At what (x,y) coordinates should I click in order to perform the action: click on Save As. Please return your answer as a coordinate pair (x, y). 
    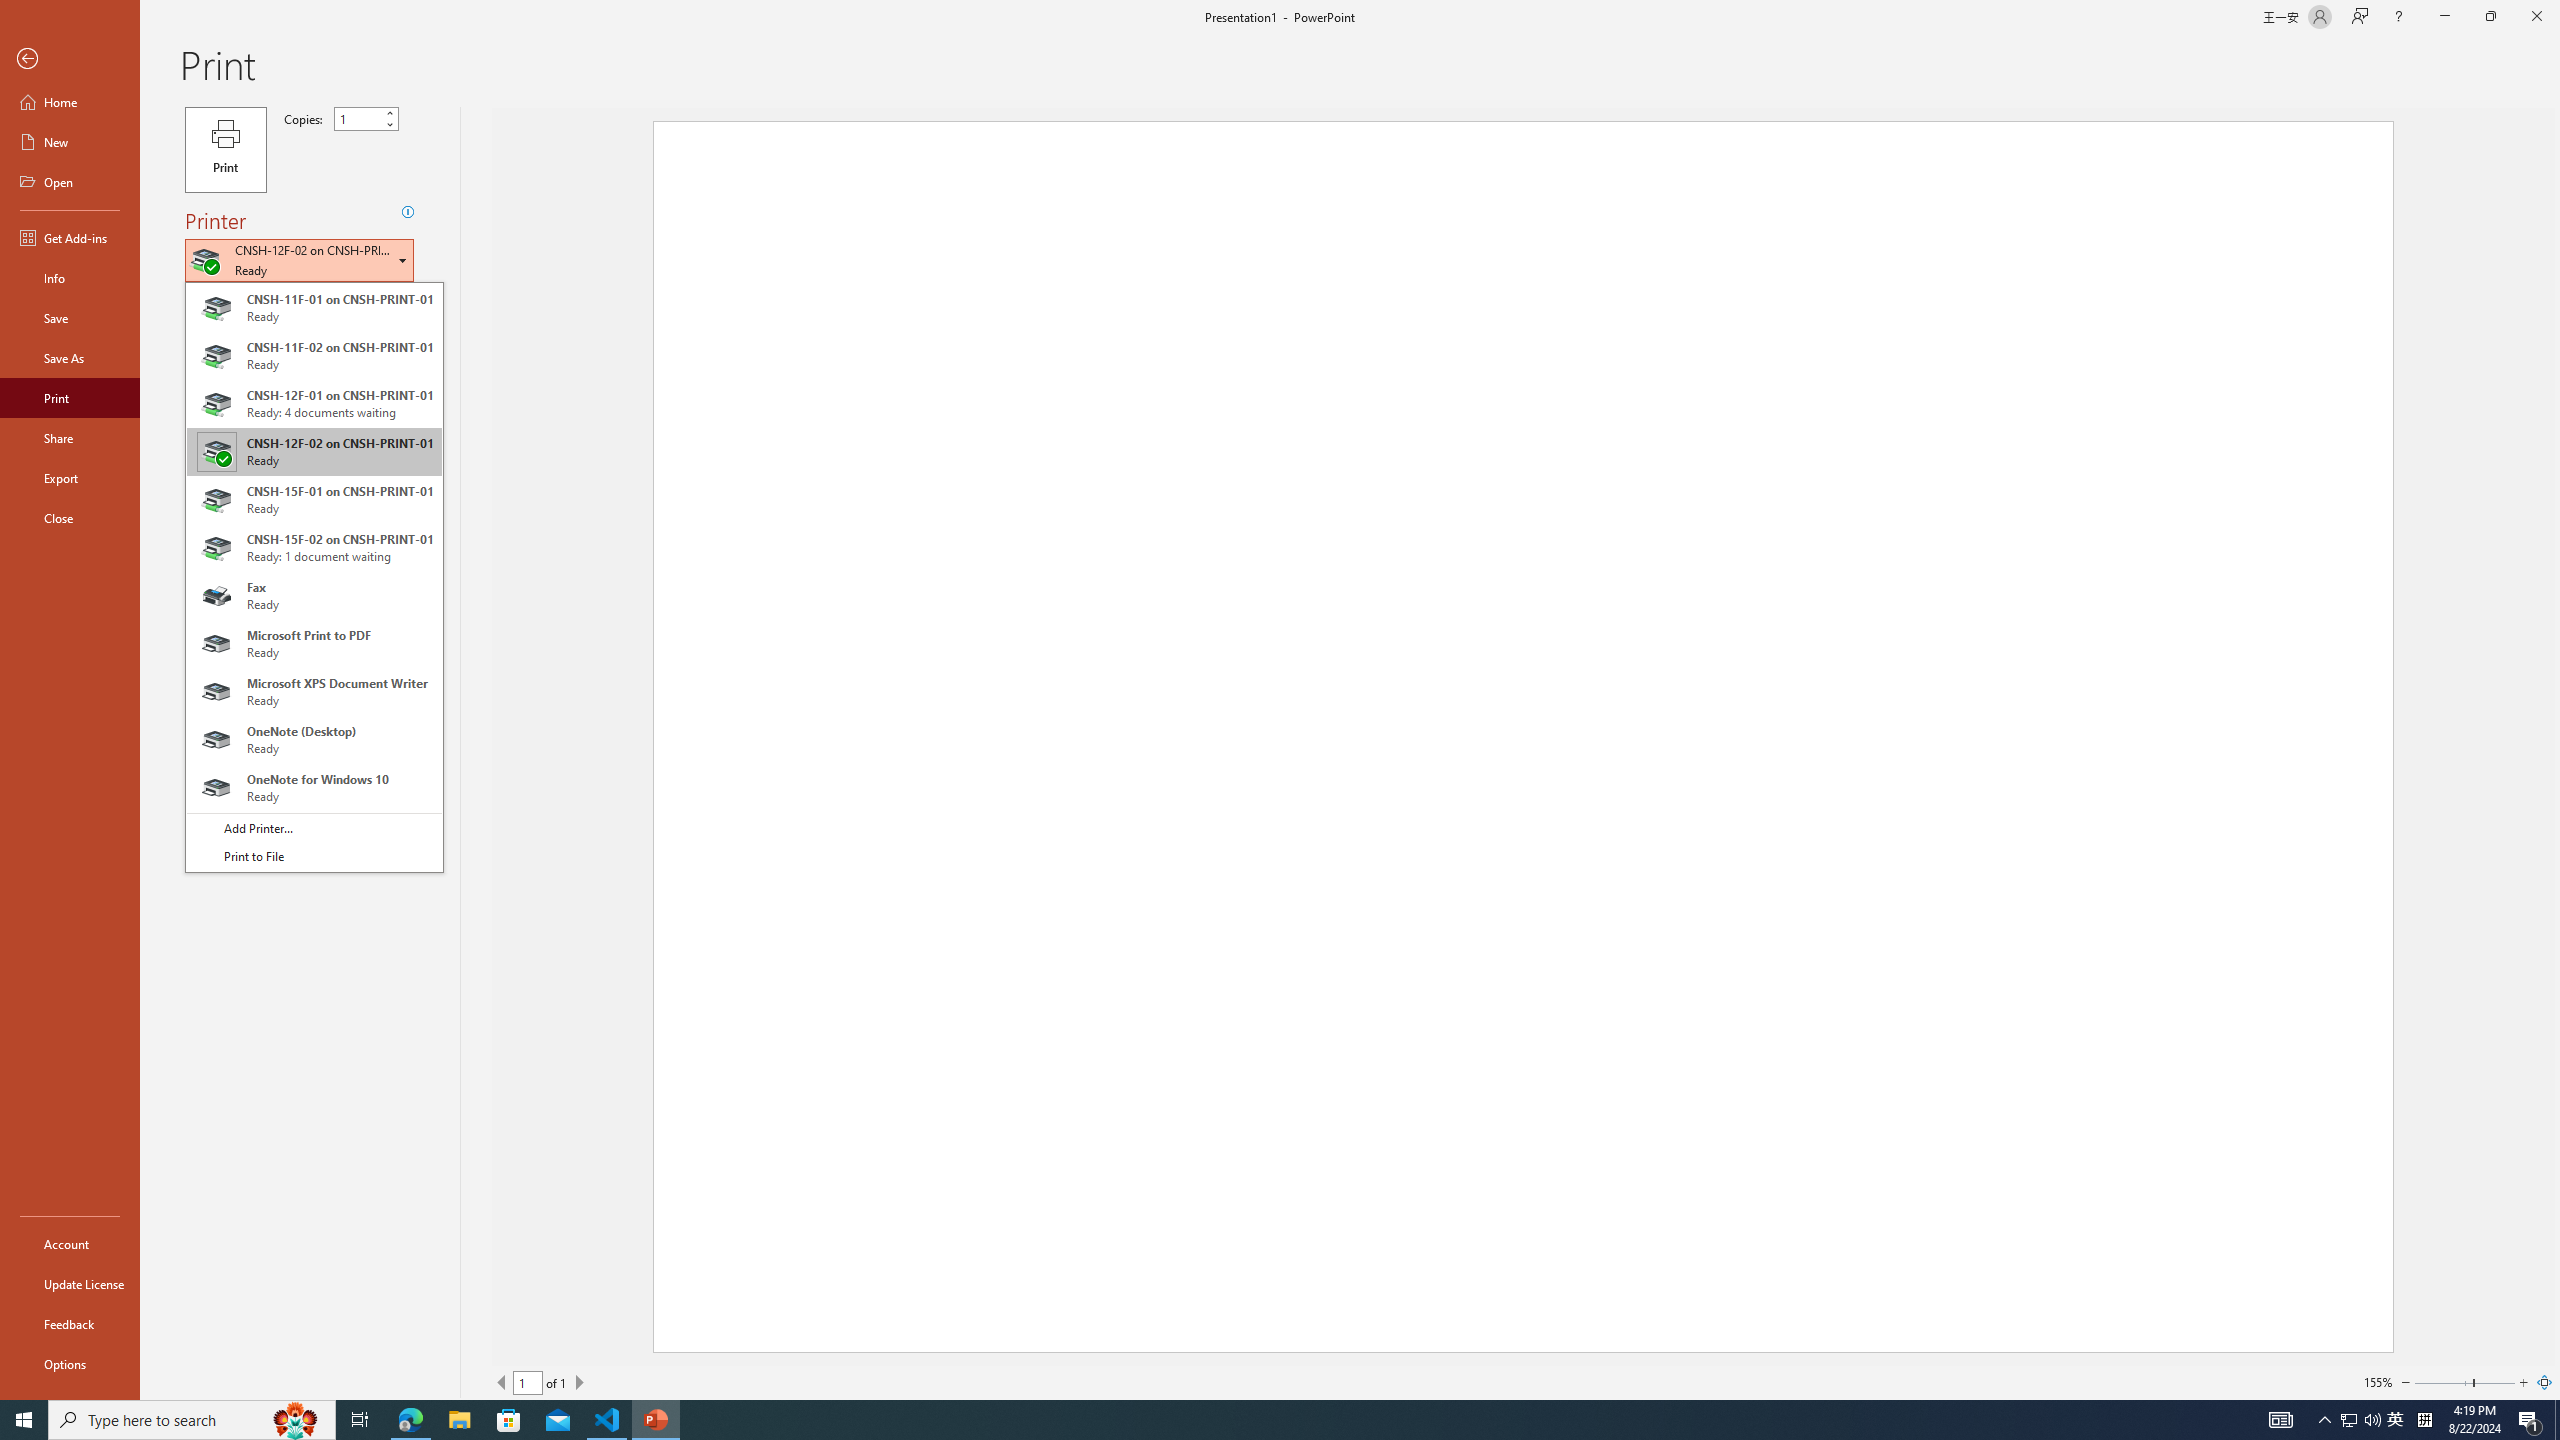
    Looking at the image, I should click on (70, 358).